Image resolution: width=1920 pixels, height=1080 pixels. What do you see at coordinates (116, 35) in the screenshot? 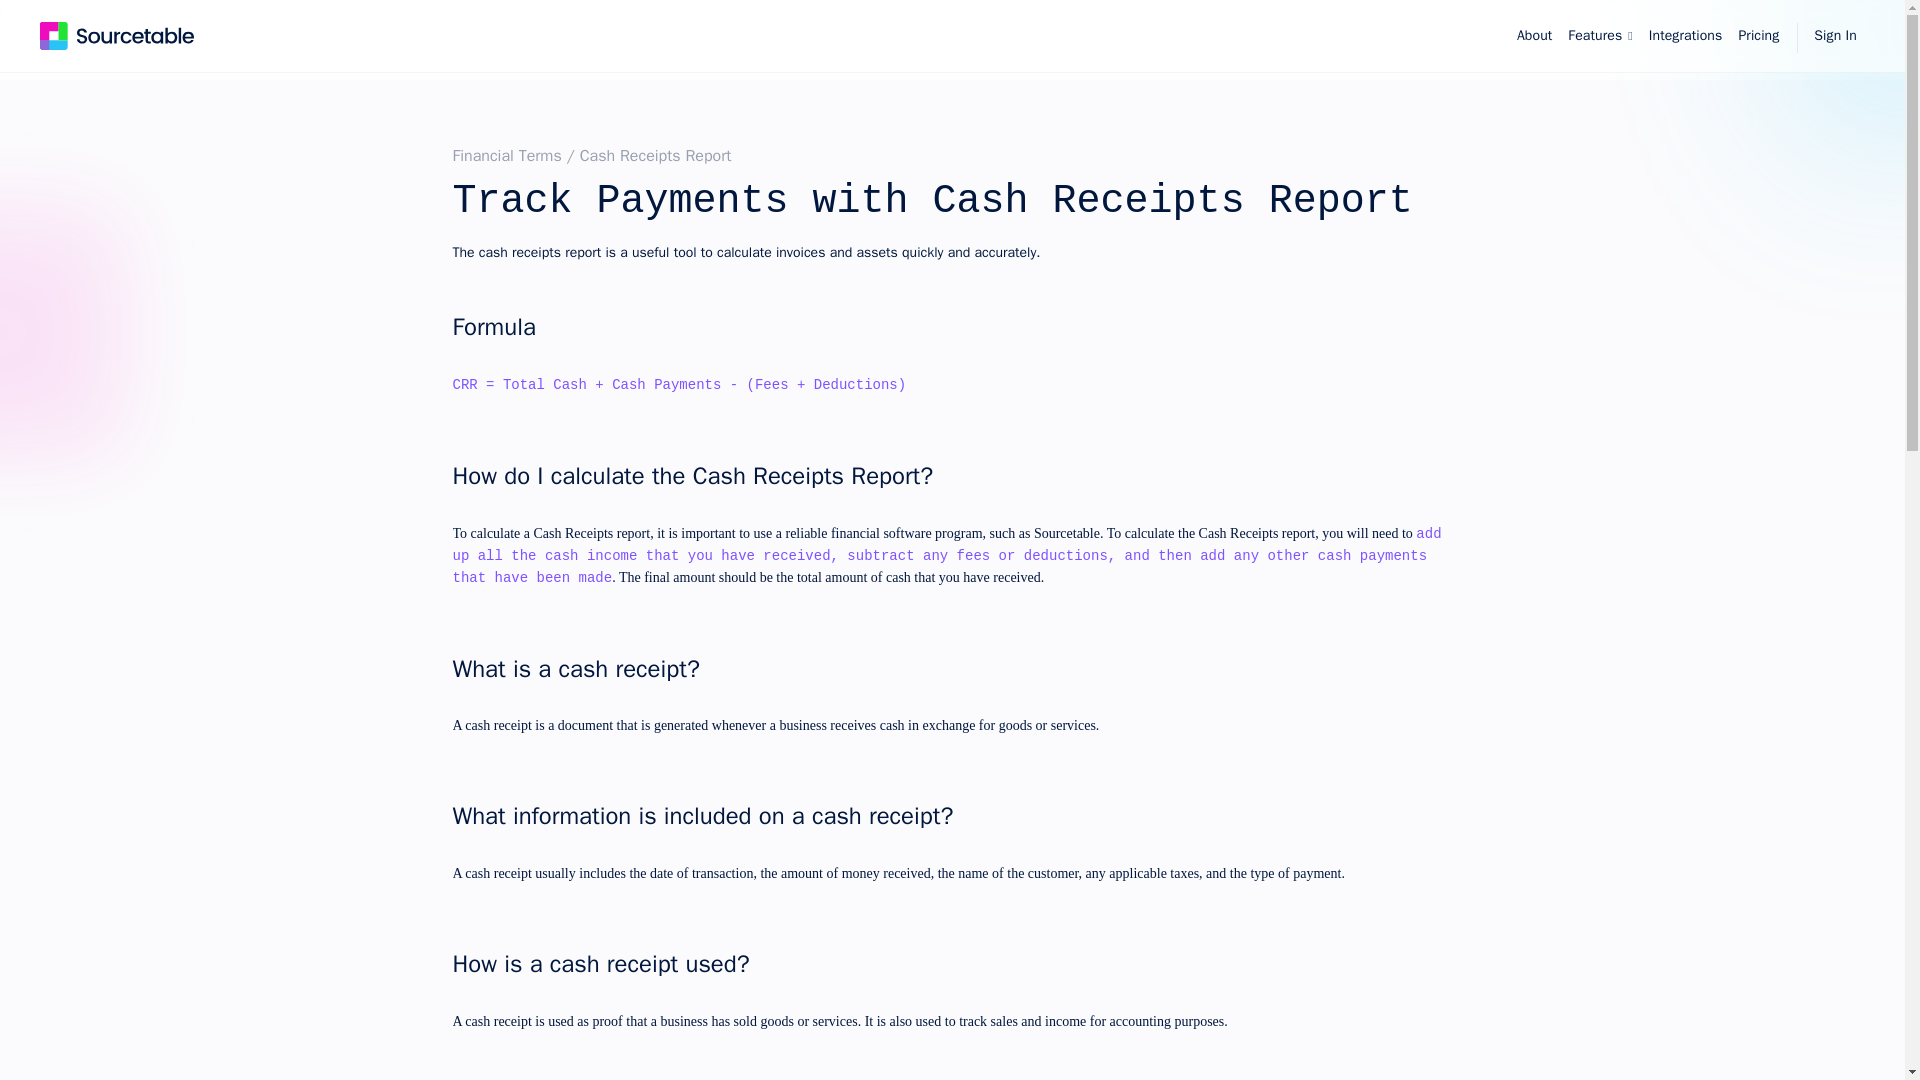
I see `Sourcetable` at bounding box center [116, 35].